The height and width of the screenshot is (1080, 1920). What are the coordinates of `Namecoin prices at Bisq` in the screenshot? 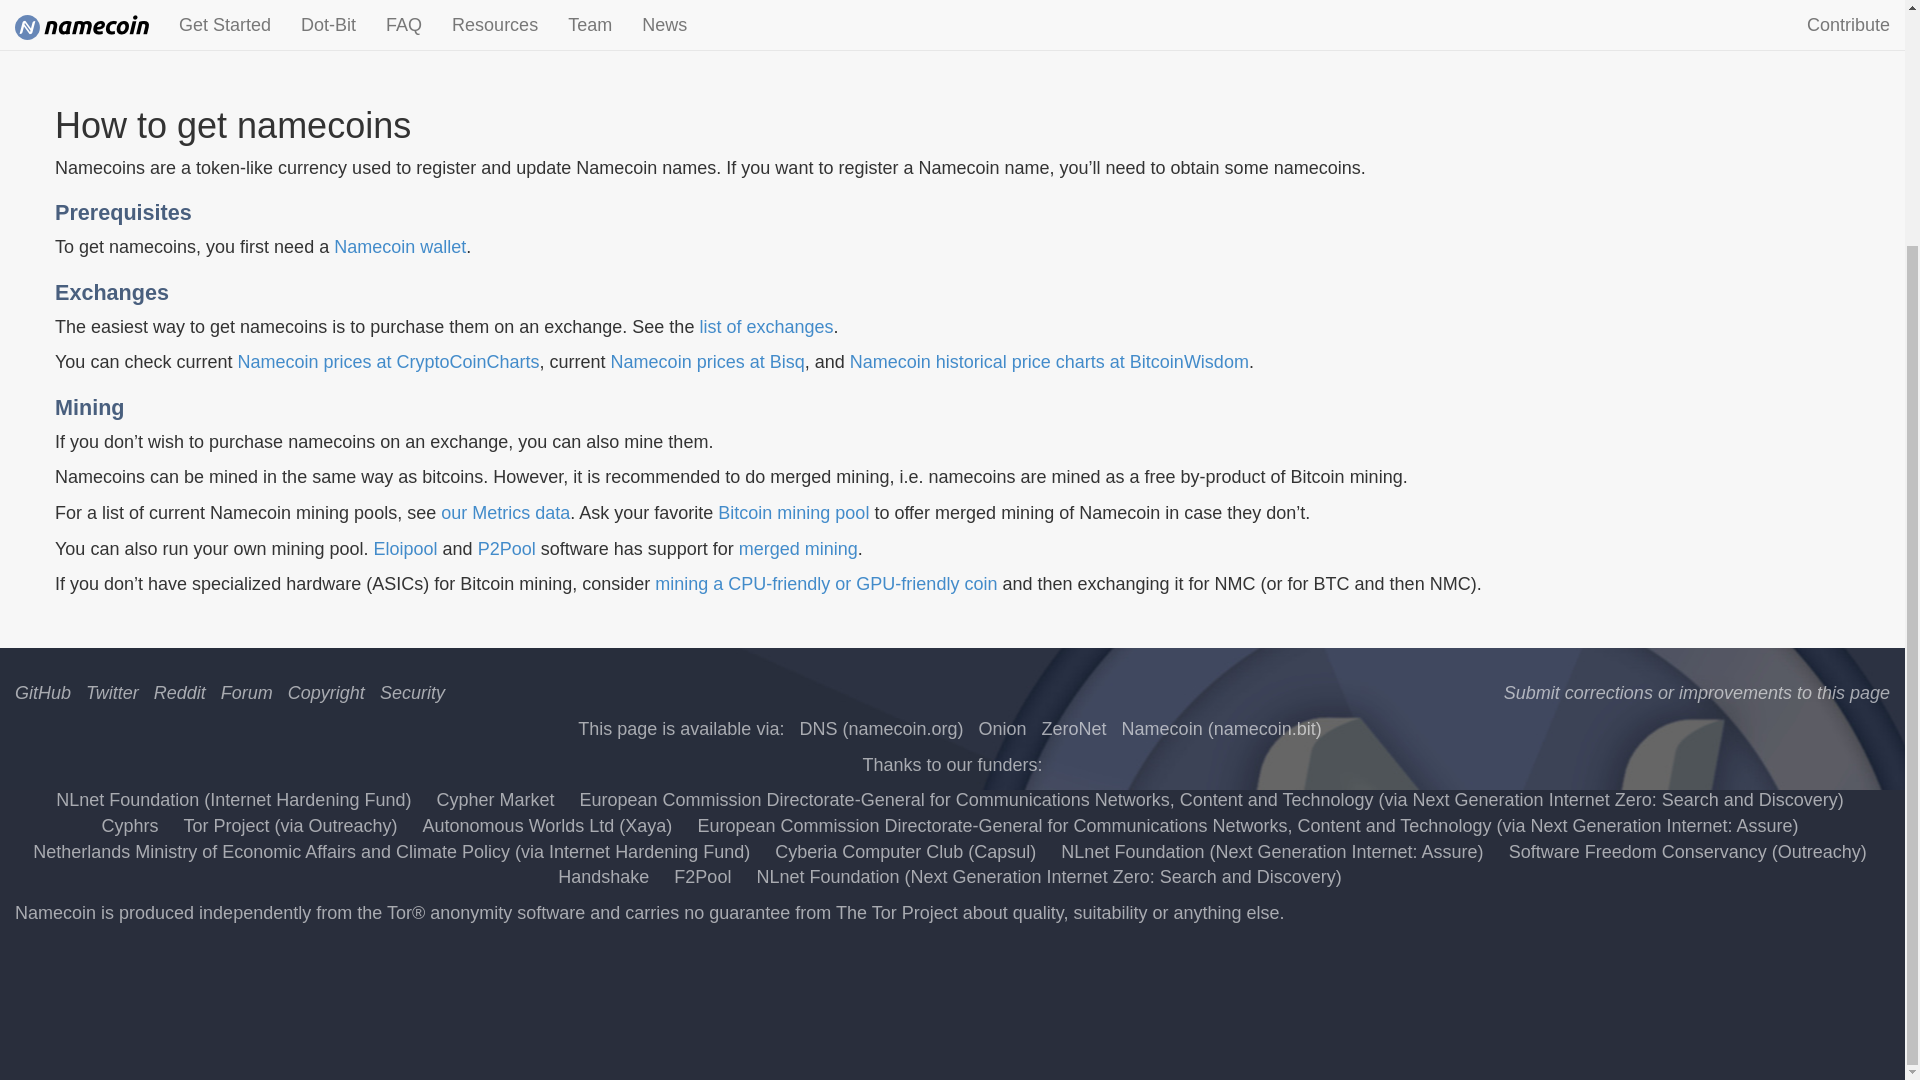 It's located at (707, 362).